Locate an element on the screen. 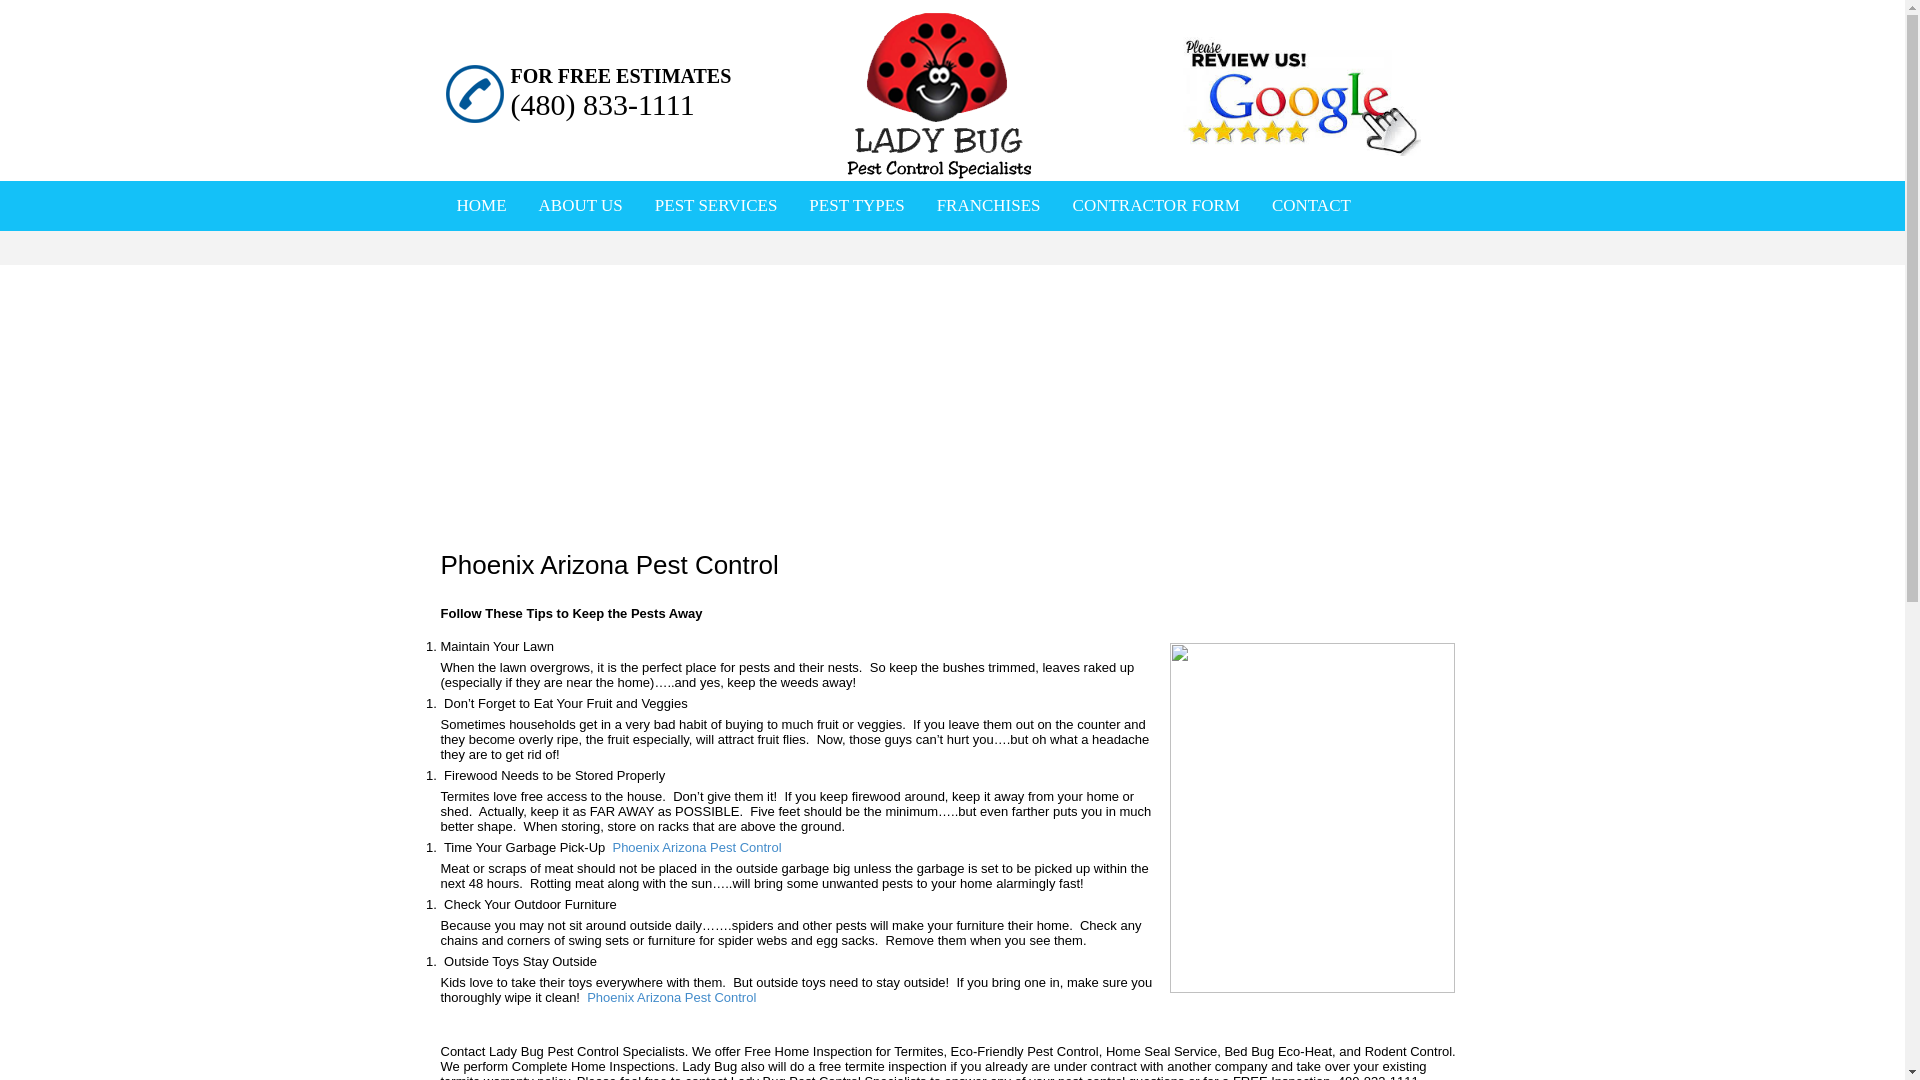 The image size is (1920, 1080).  Phoenix Arizona Pest Control is located at coordinates (694, 848).